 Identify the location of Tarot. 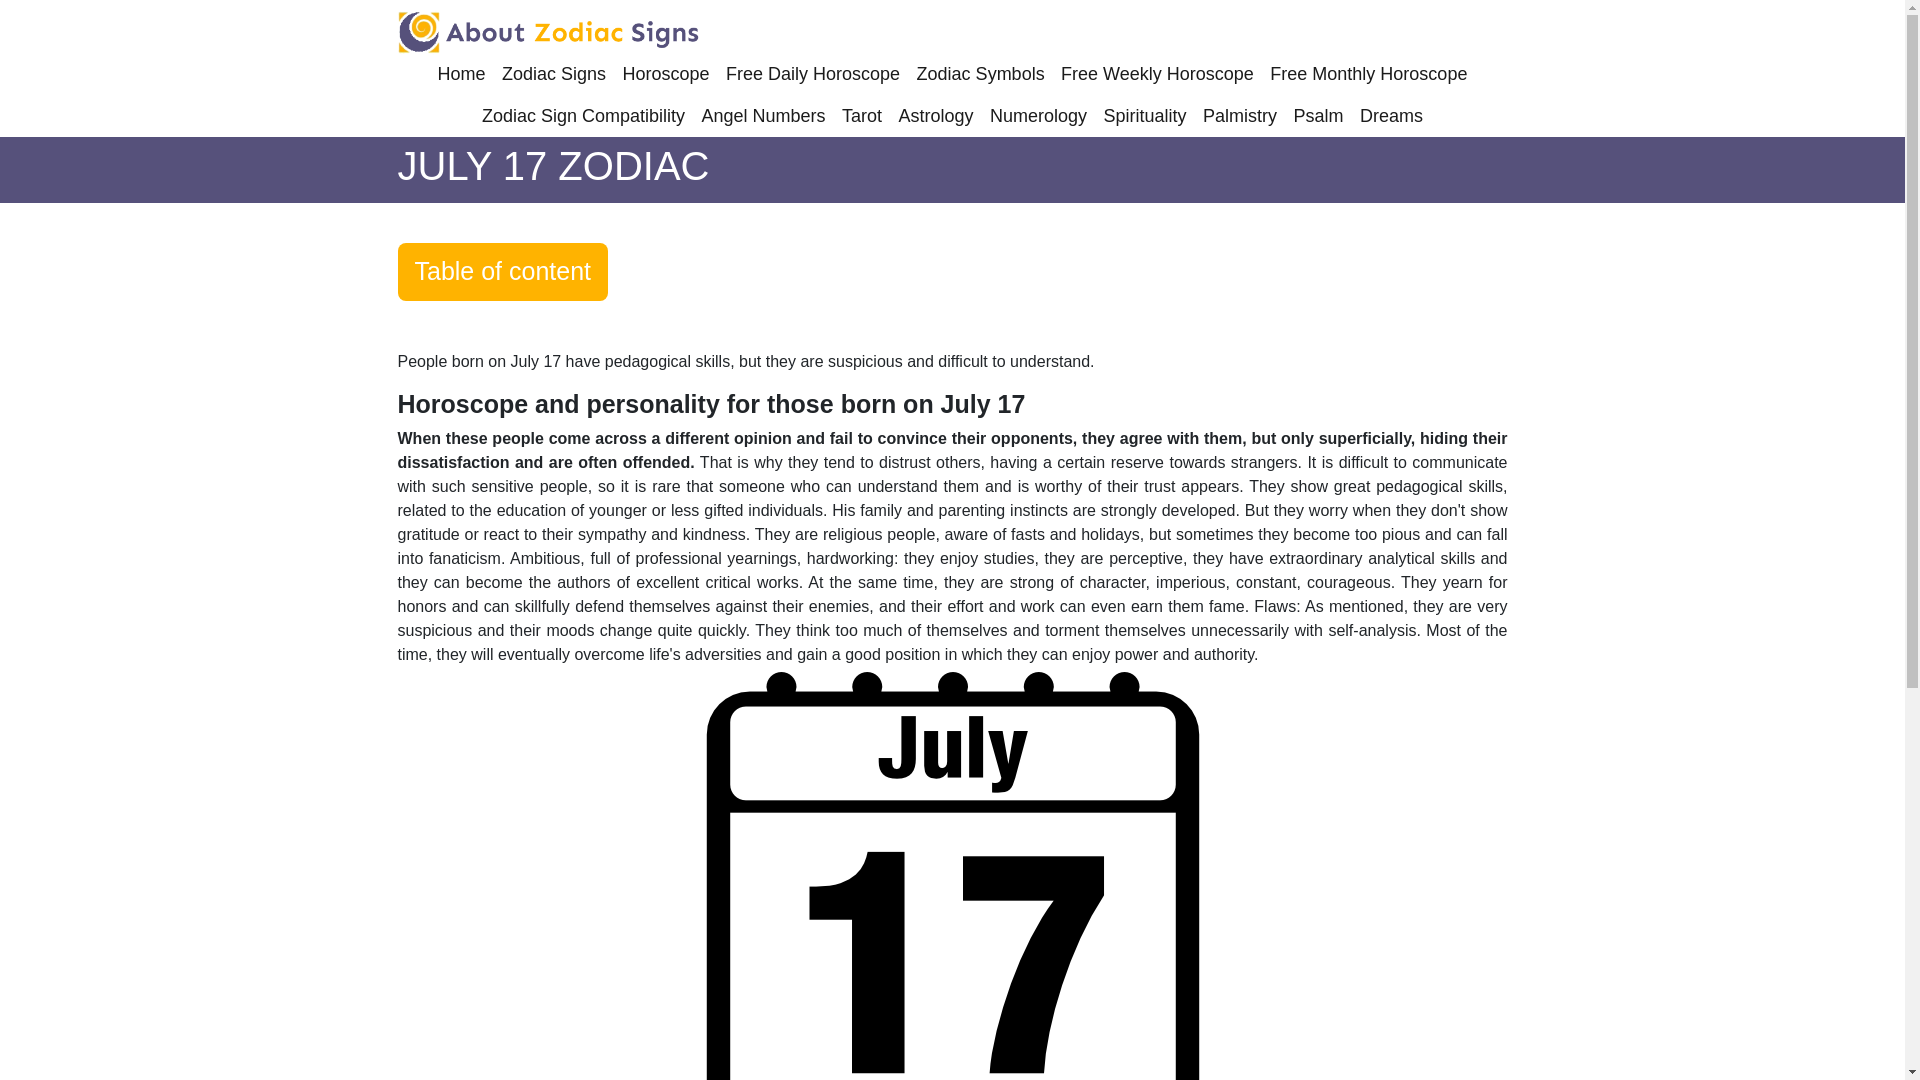
(862, 116).